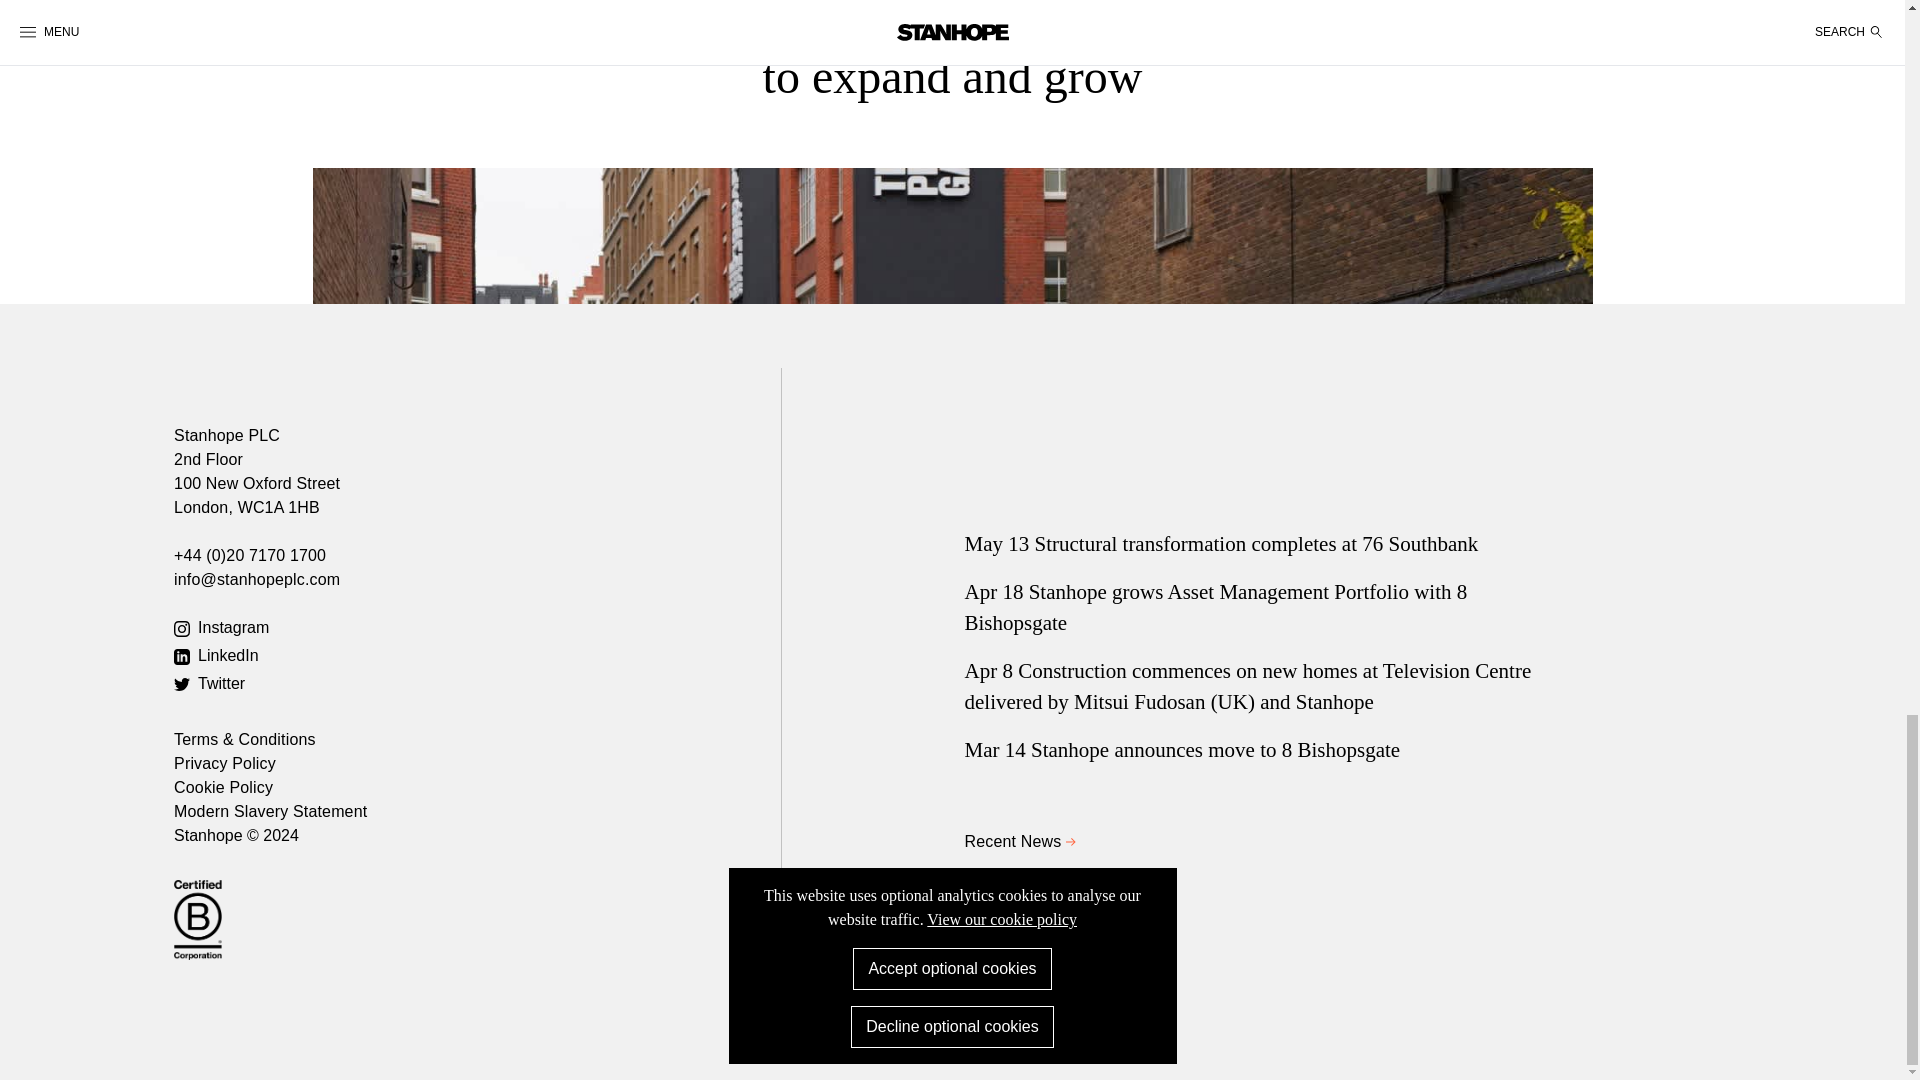  I want to click on Privacy Policy, so click(225, 763).